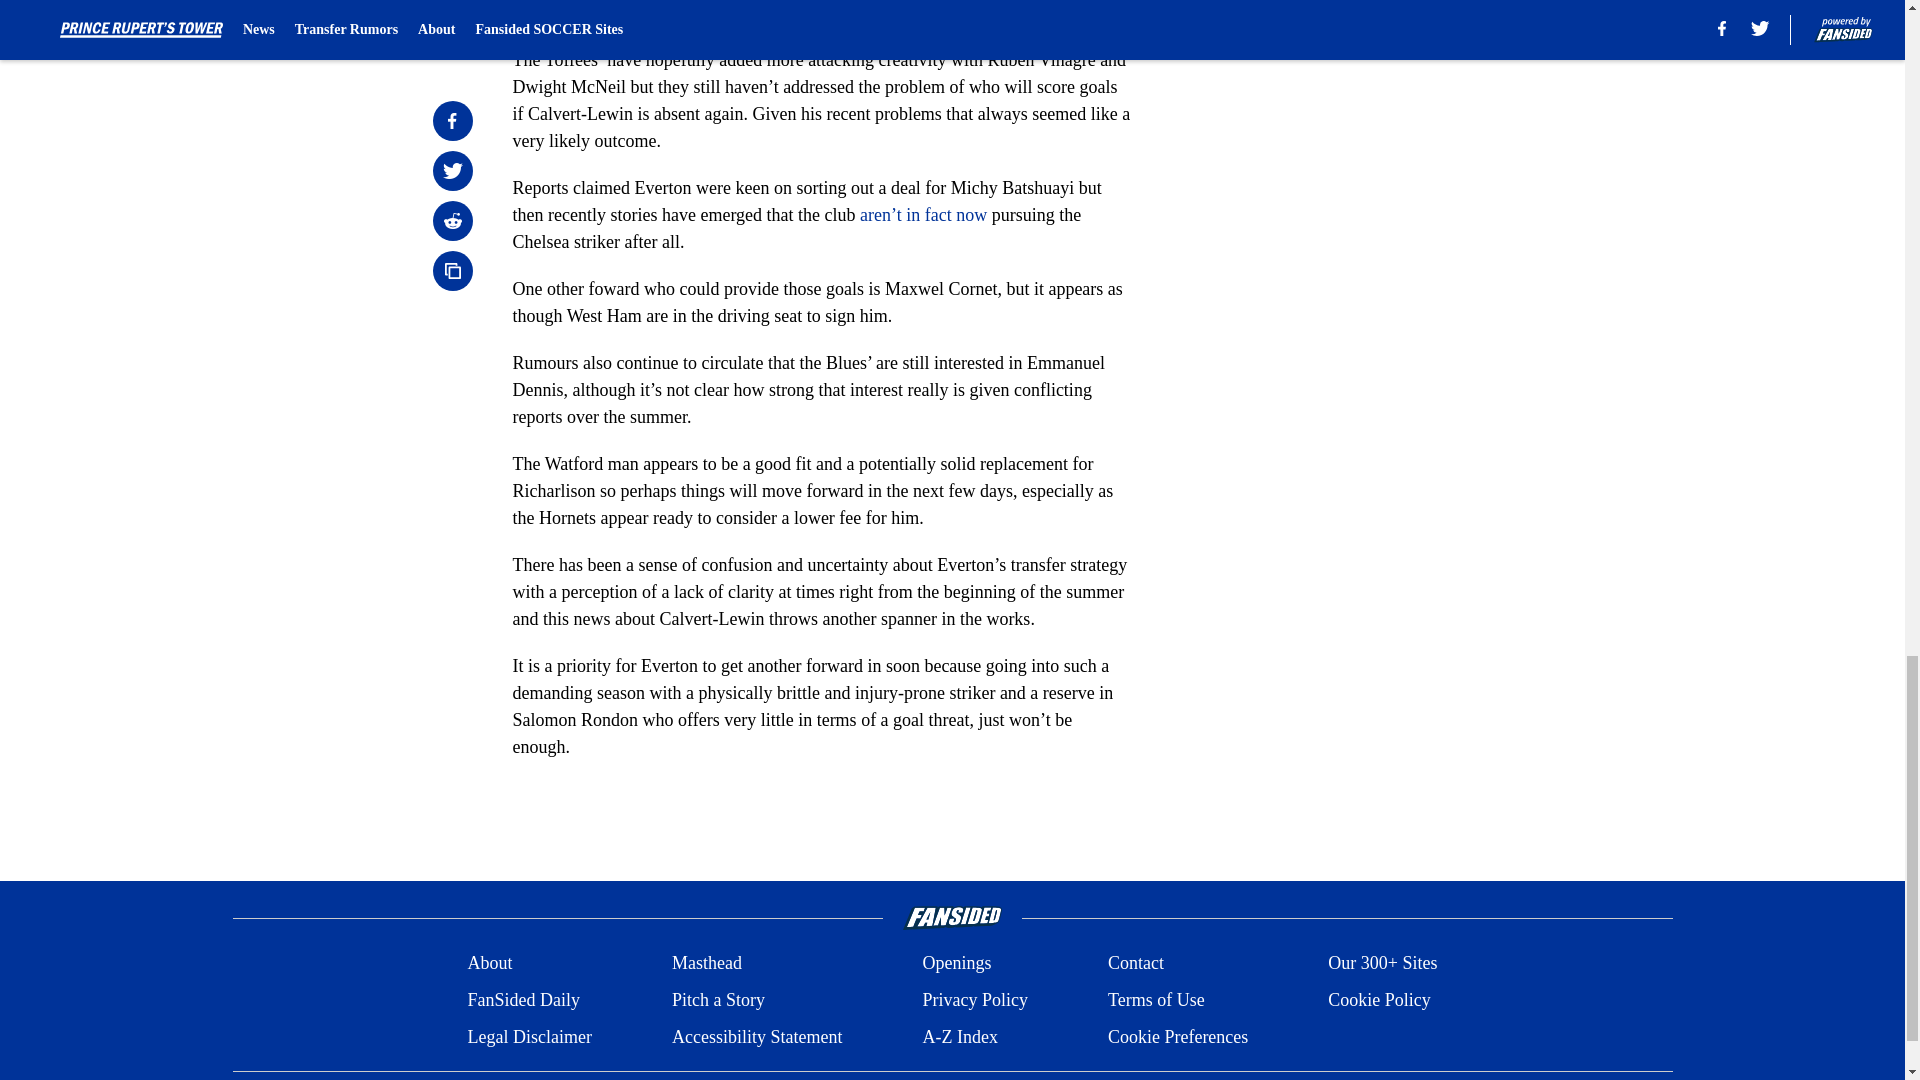 This screenshot has width=1920, height=1080. What do you see at coordinates (1178, 1036) in the screenshot?
I see `Cookie Preferences` at bounding box center [1178, 1036].